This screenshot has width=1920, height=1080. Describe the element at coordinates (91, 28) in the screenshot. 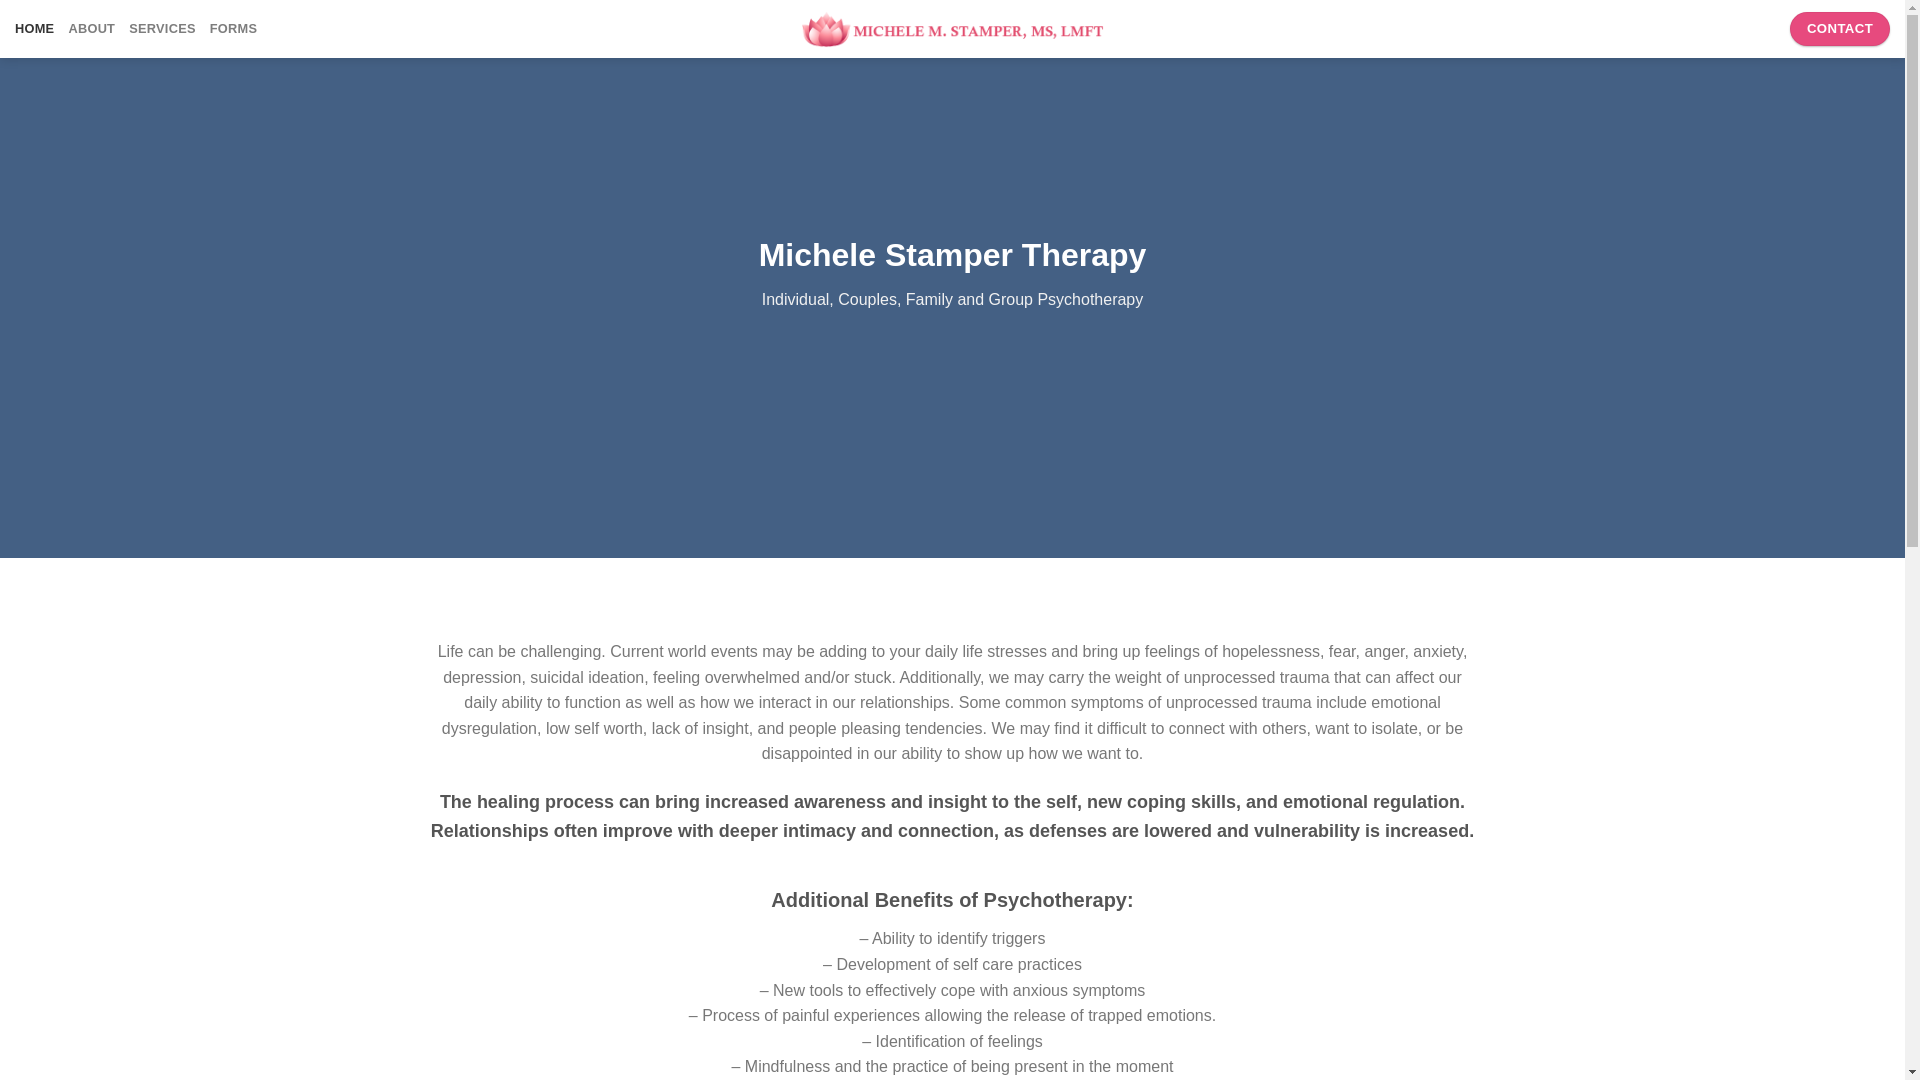

I see `ABOUT` at that location.